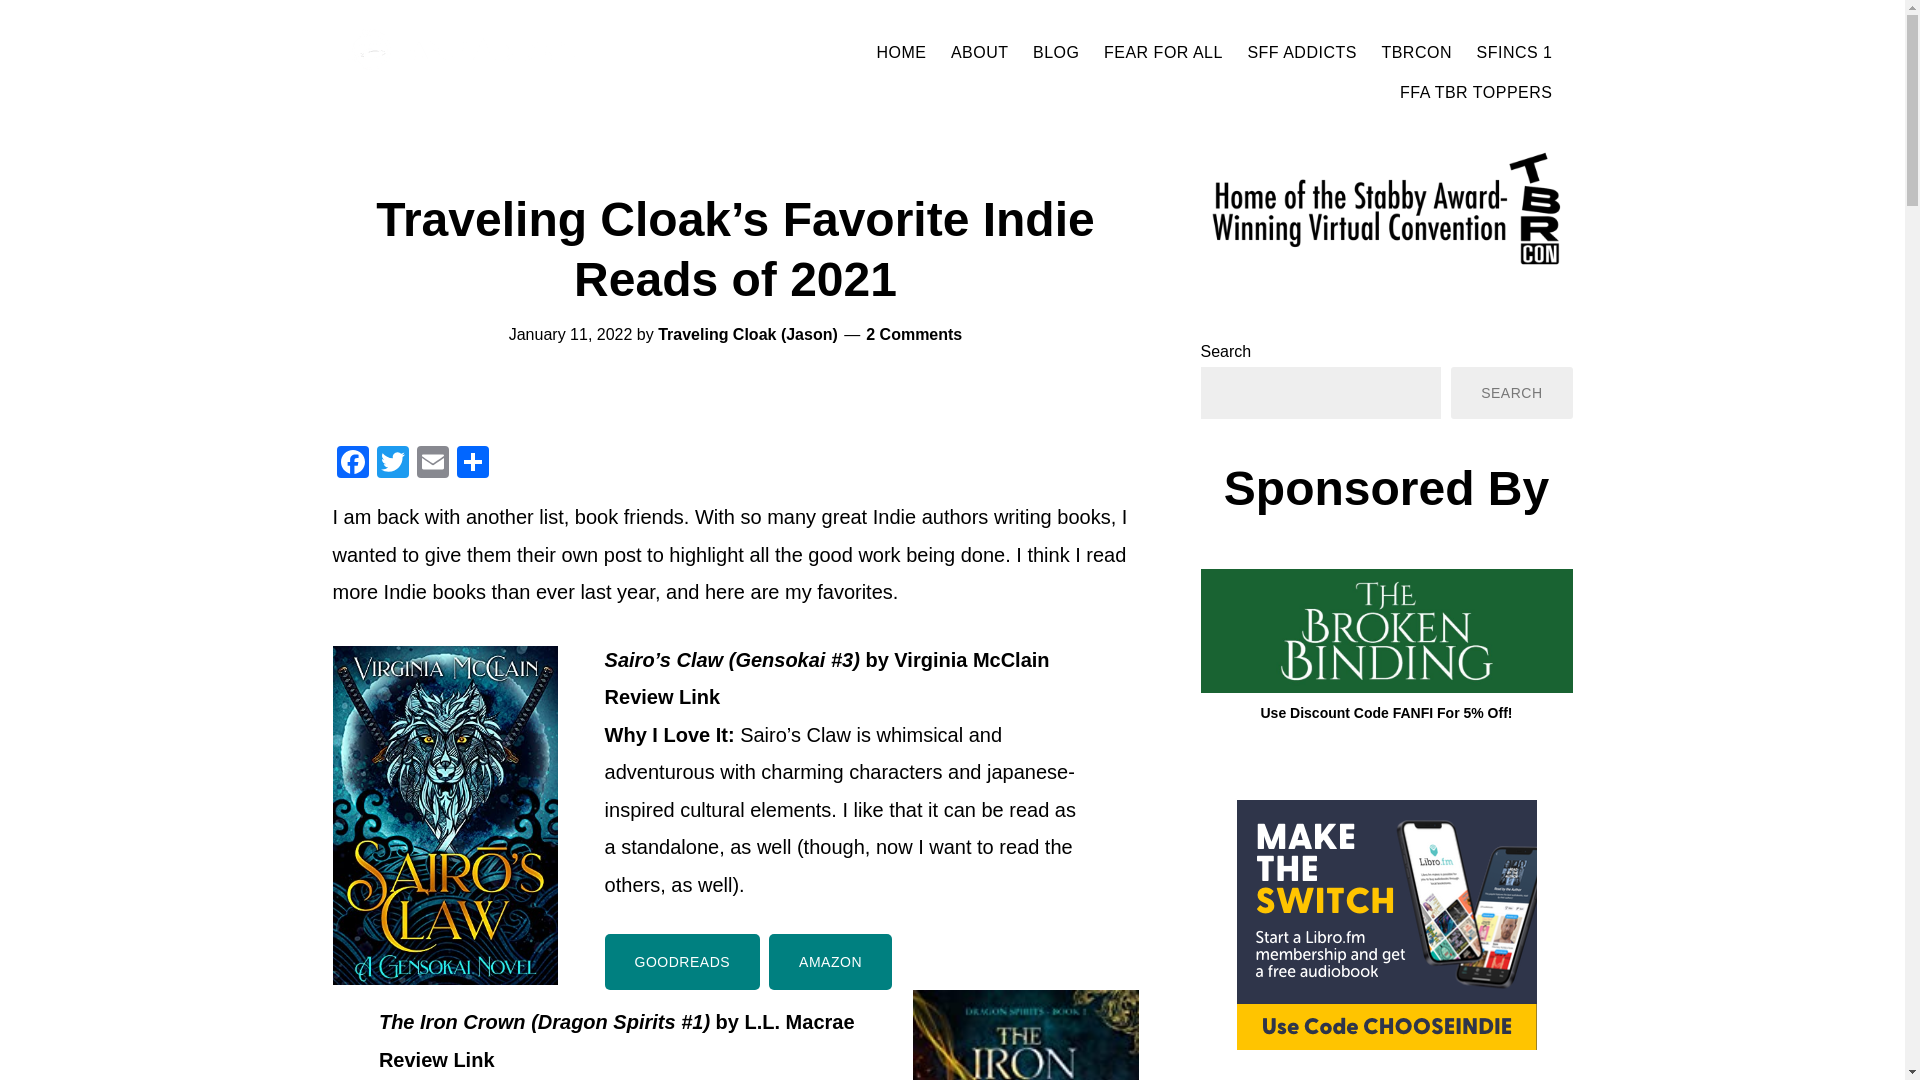  I want to click on Twitter, so click(392, 464).